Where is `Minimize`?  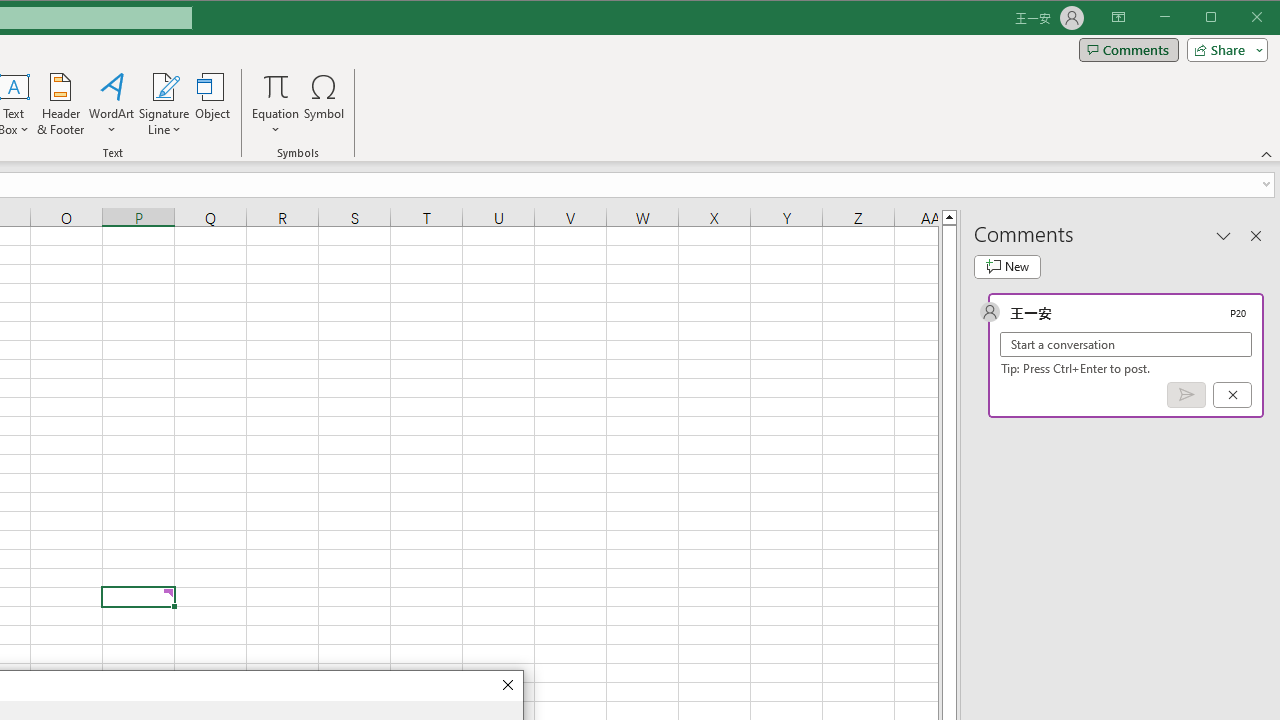 Minimize is located at coordinates (1218, 18).